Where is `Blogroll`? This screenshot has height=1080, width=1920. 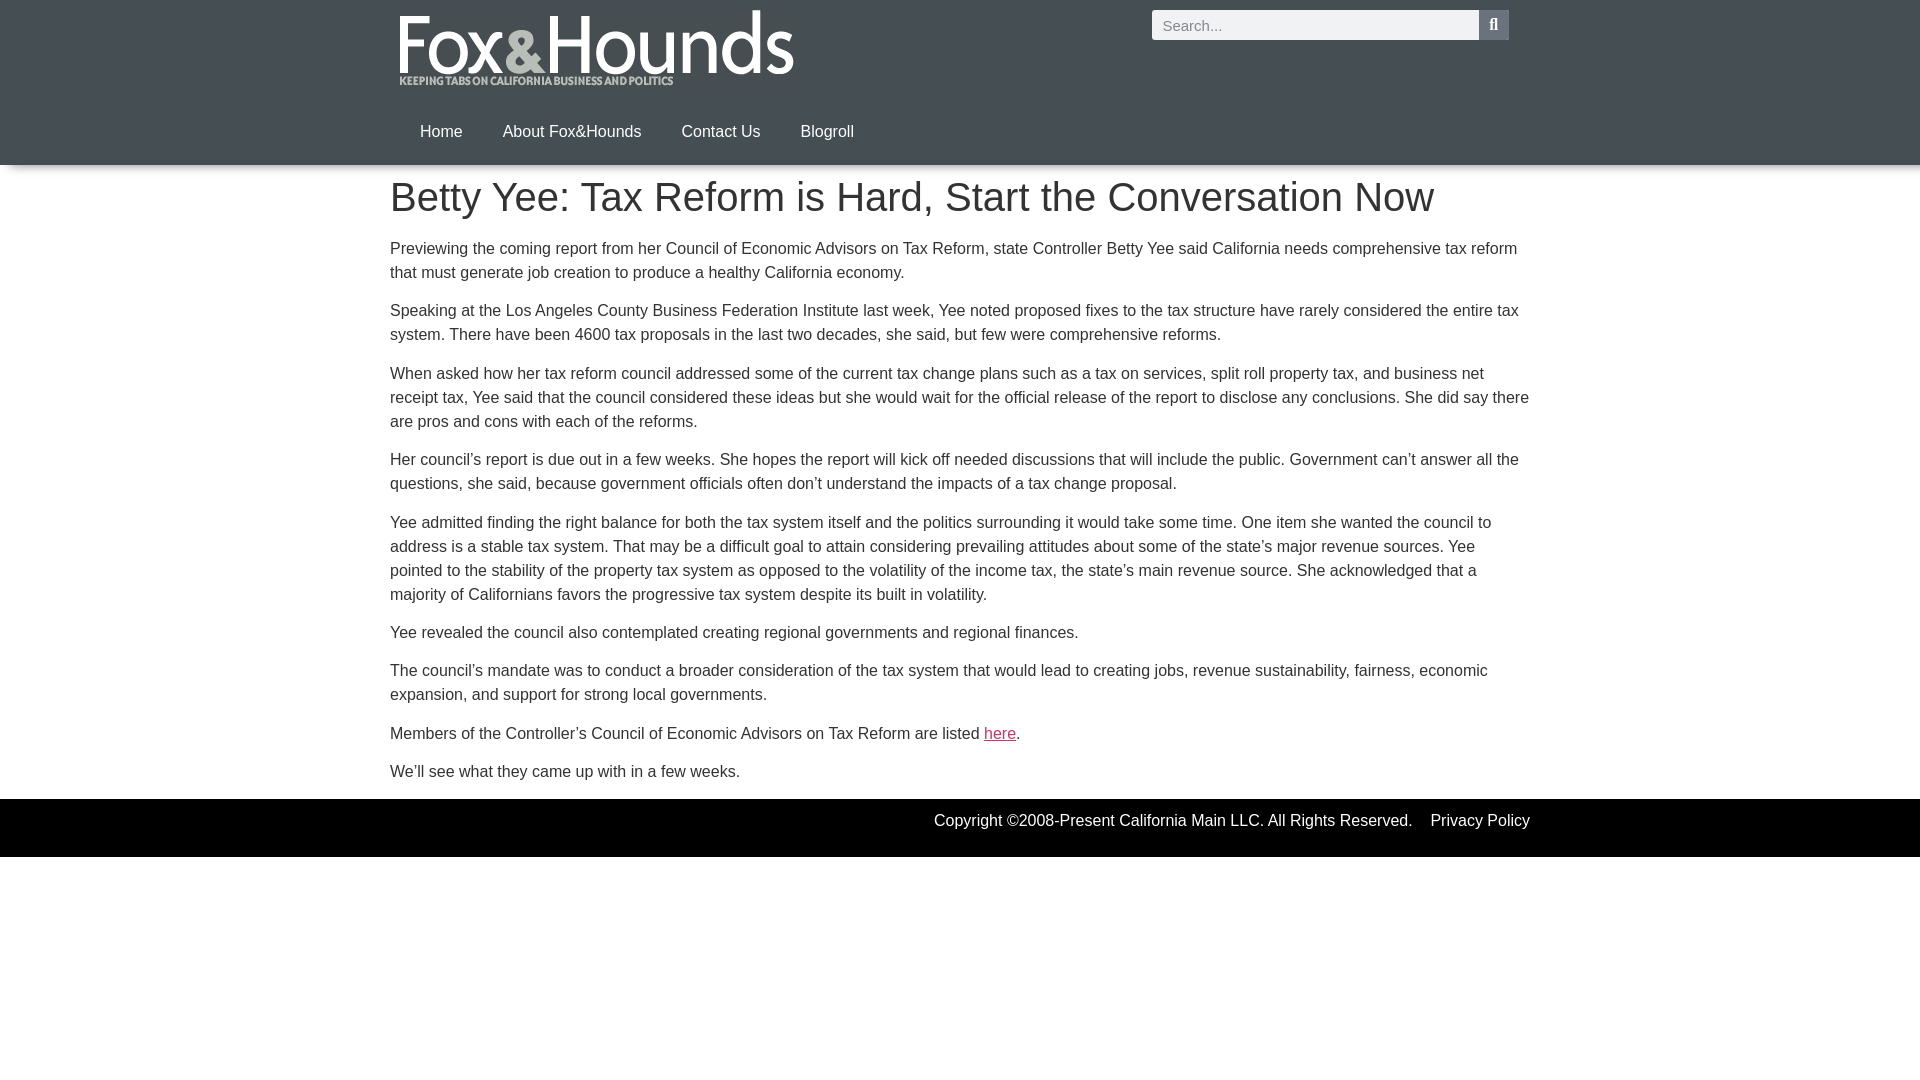 Blogroll is located at coordinates (827, 132).